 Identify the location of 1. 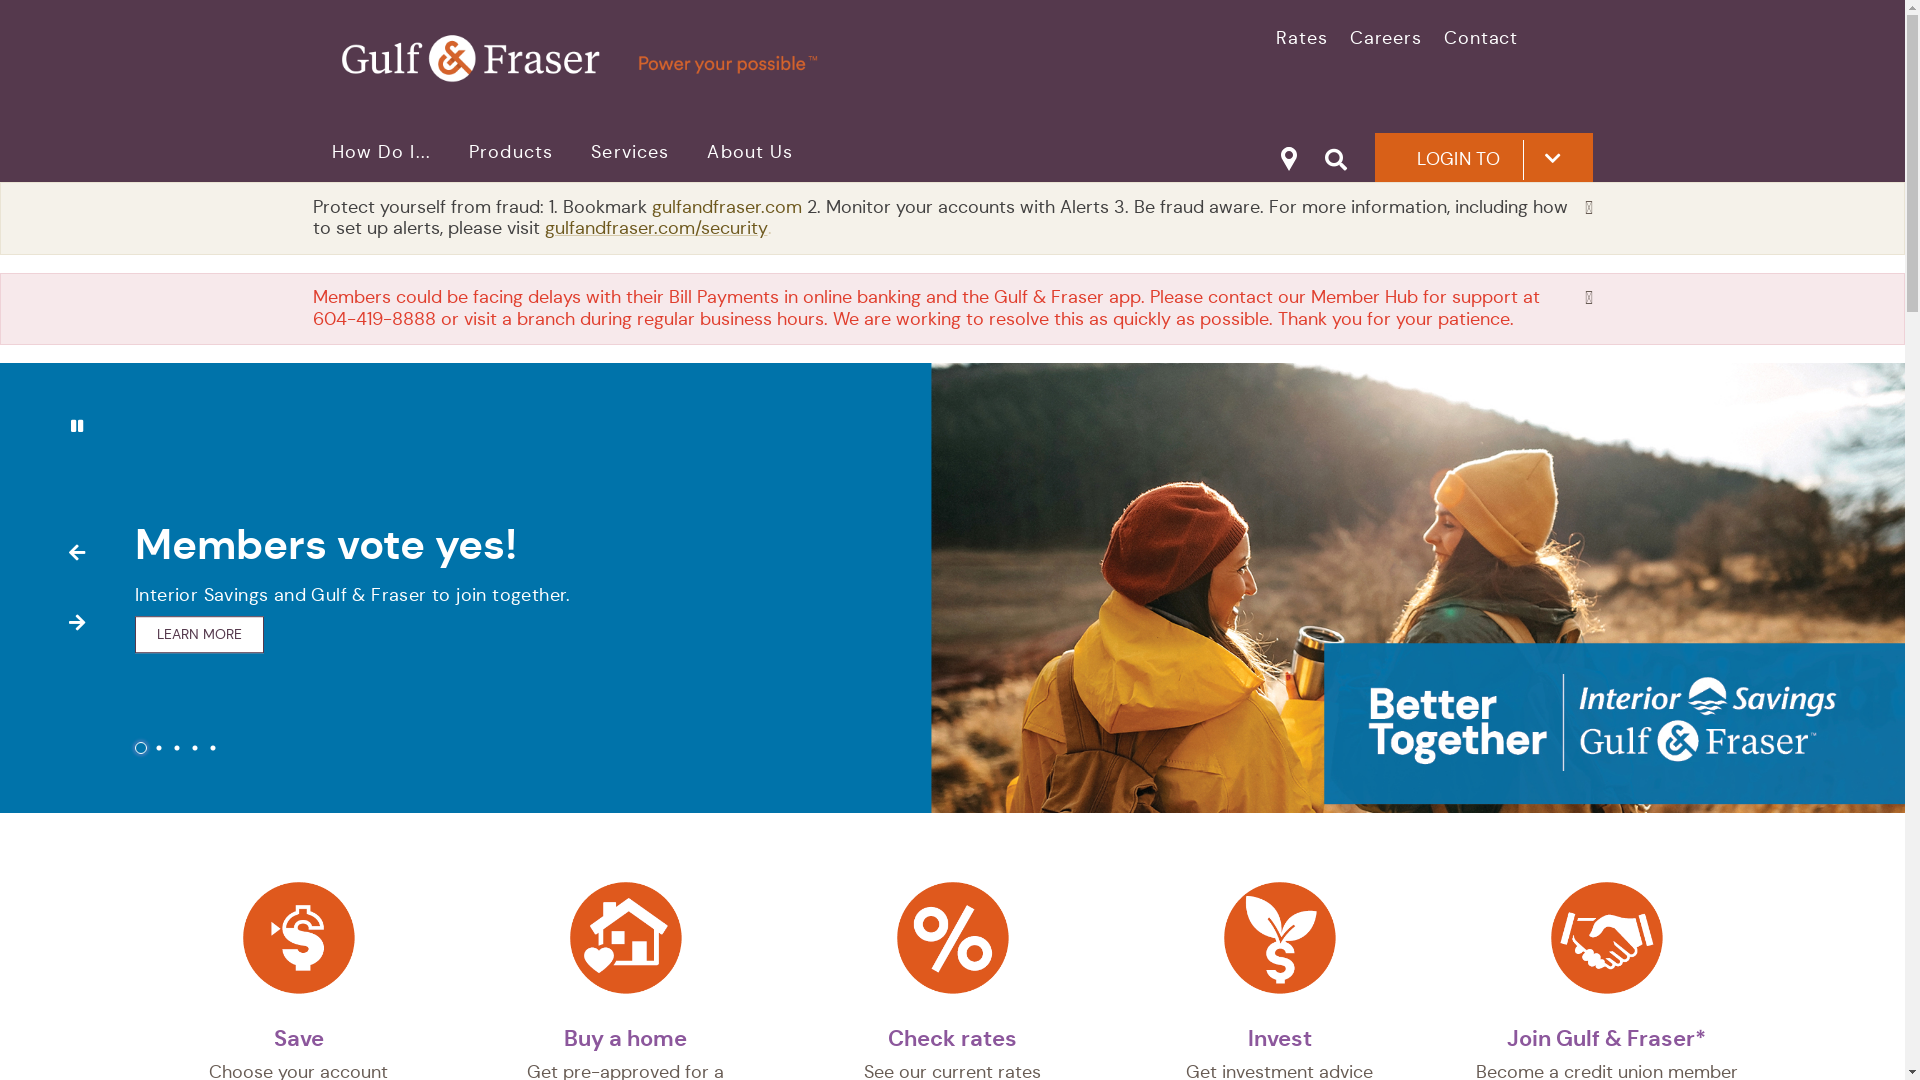
(141, 748).